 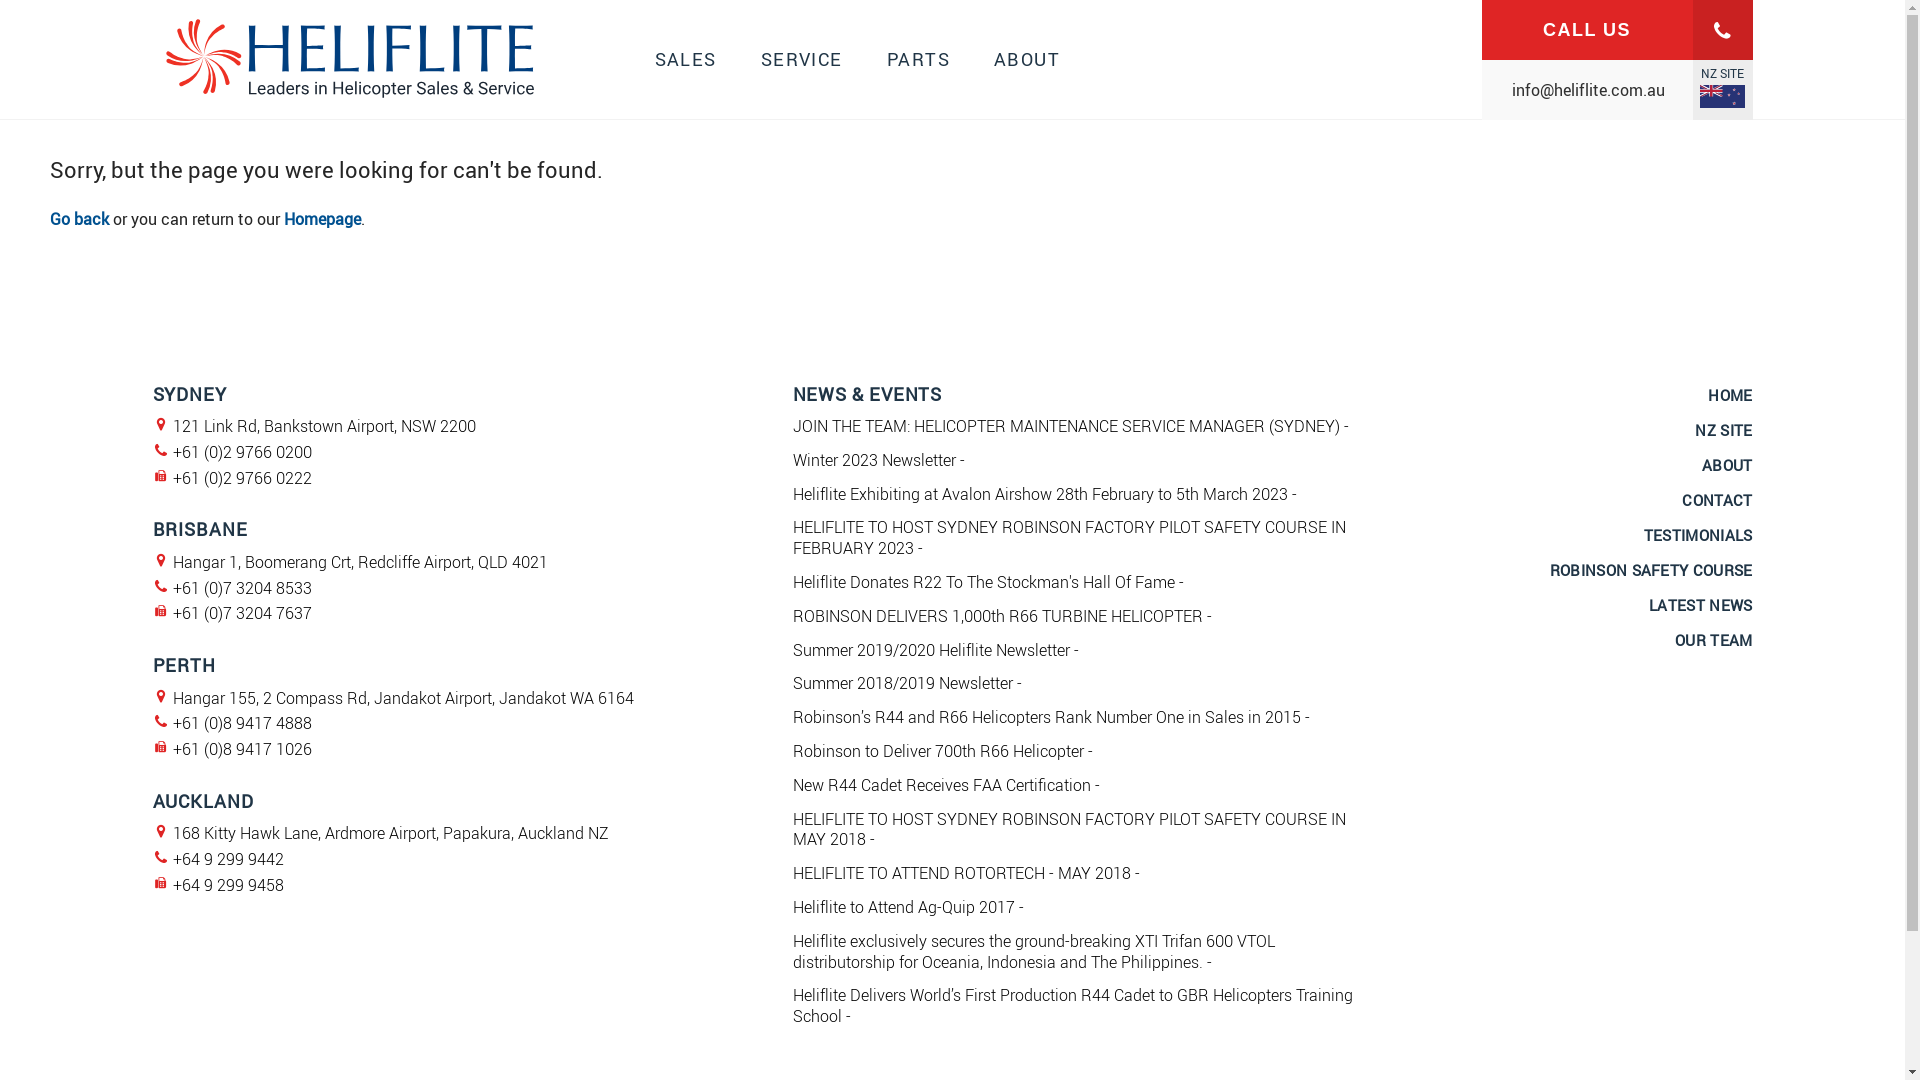 I want to click on Robinson to Deliver 700th R66 Helicopter -, so click(x=942, y=751).